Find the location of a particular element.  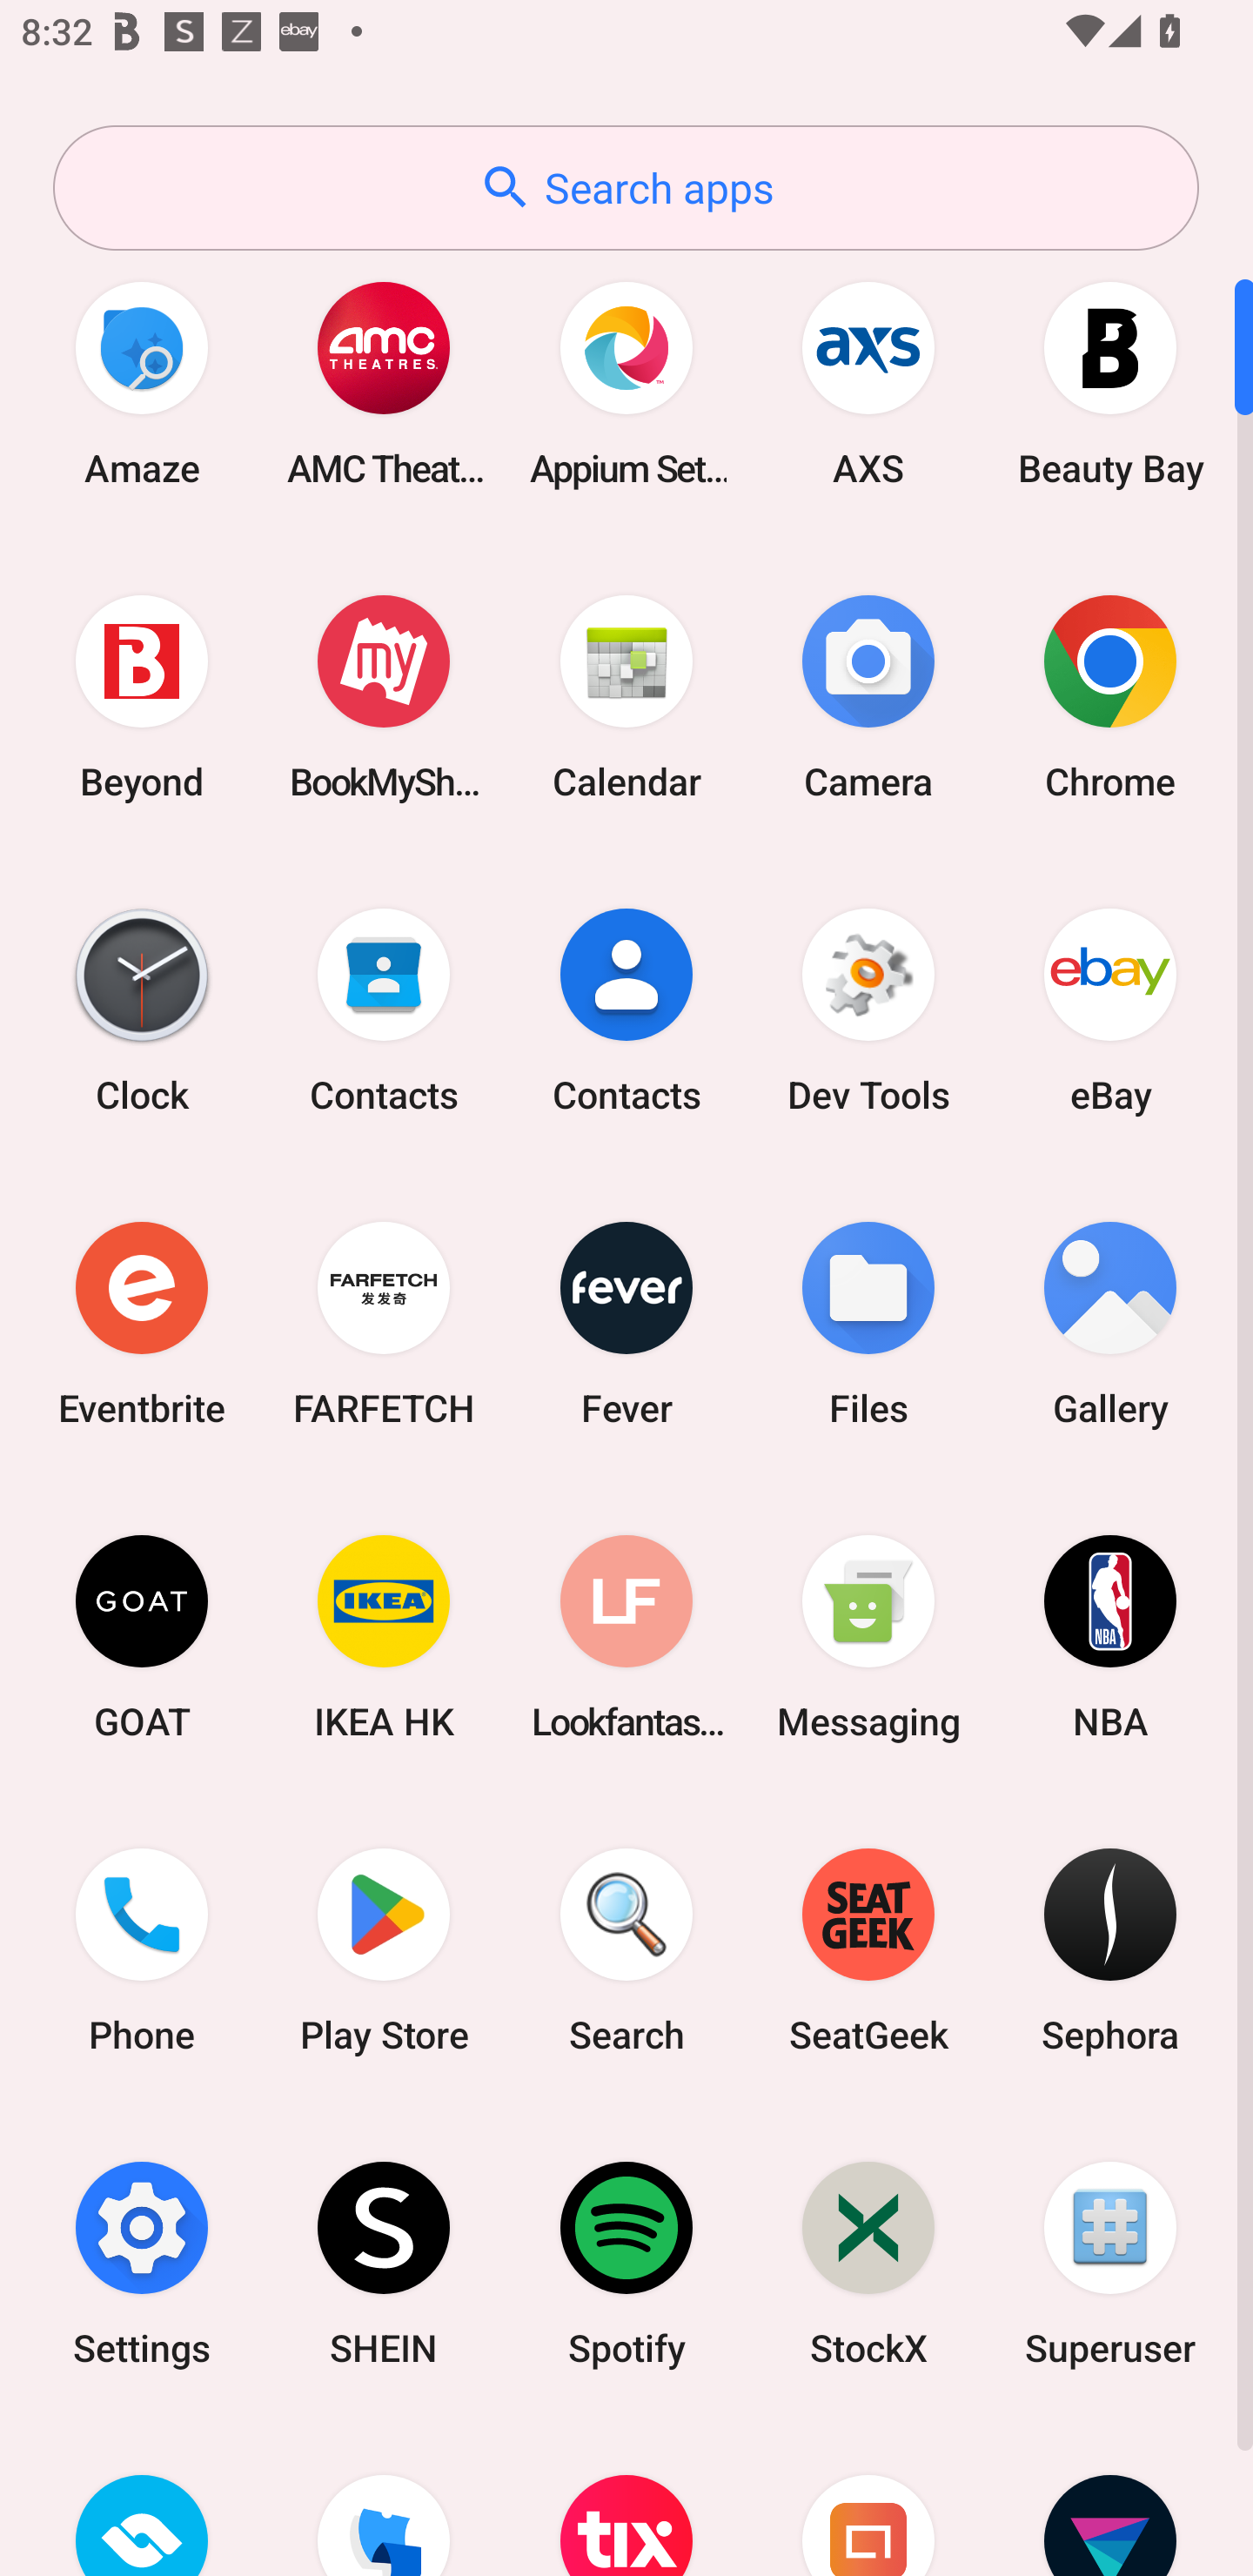

Eventbrite is located at coordinates (142, 1323).